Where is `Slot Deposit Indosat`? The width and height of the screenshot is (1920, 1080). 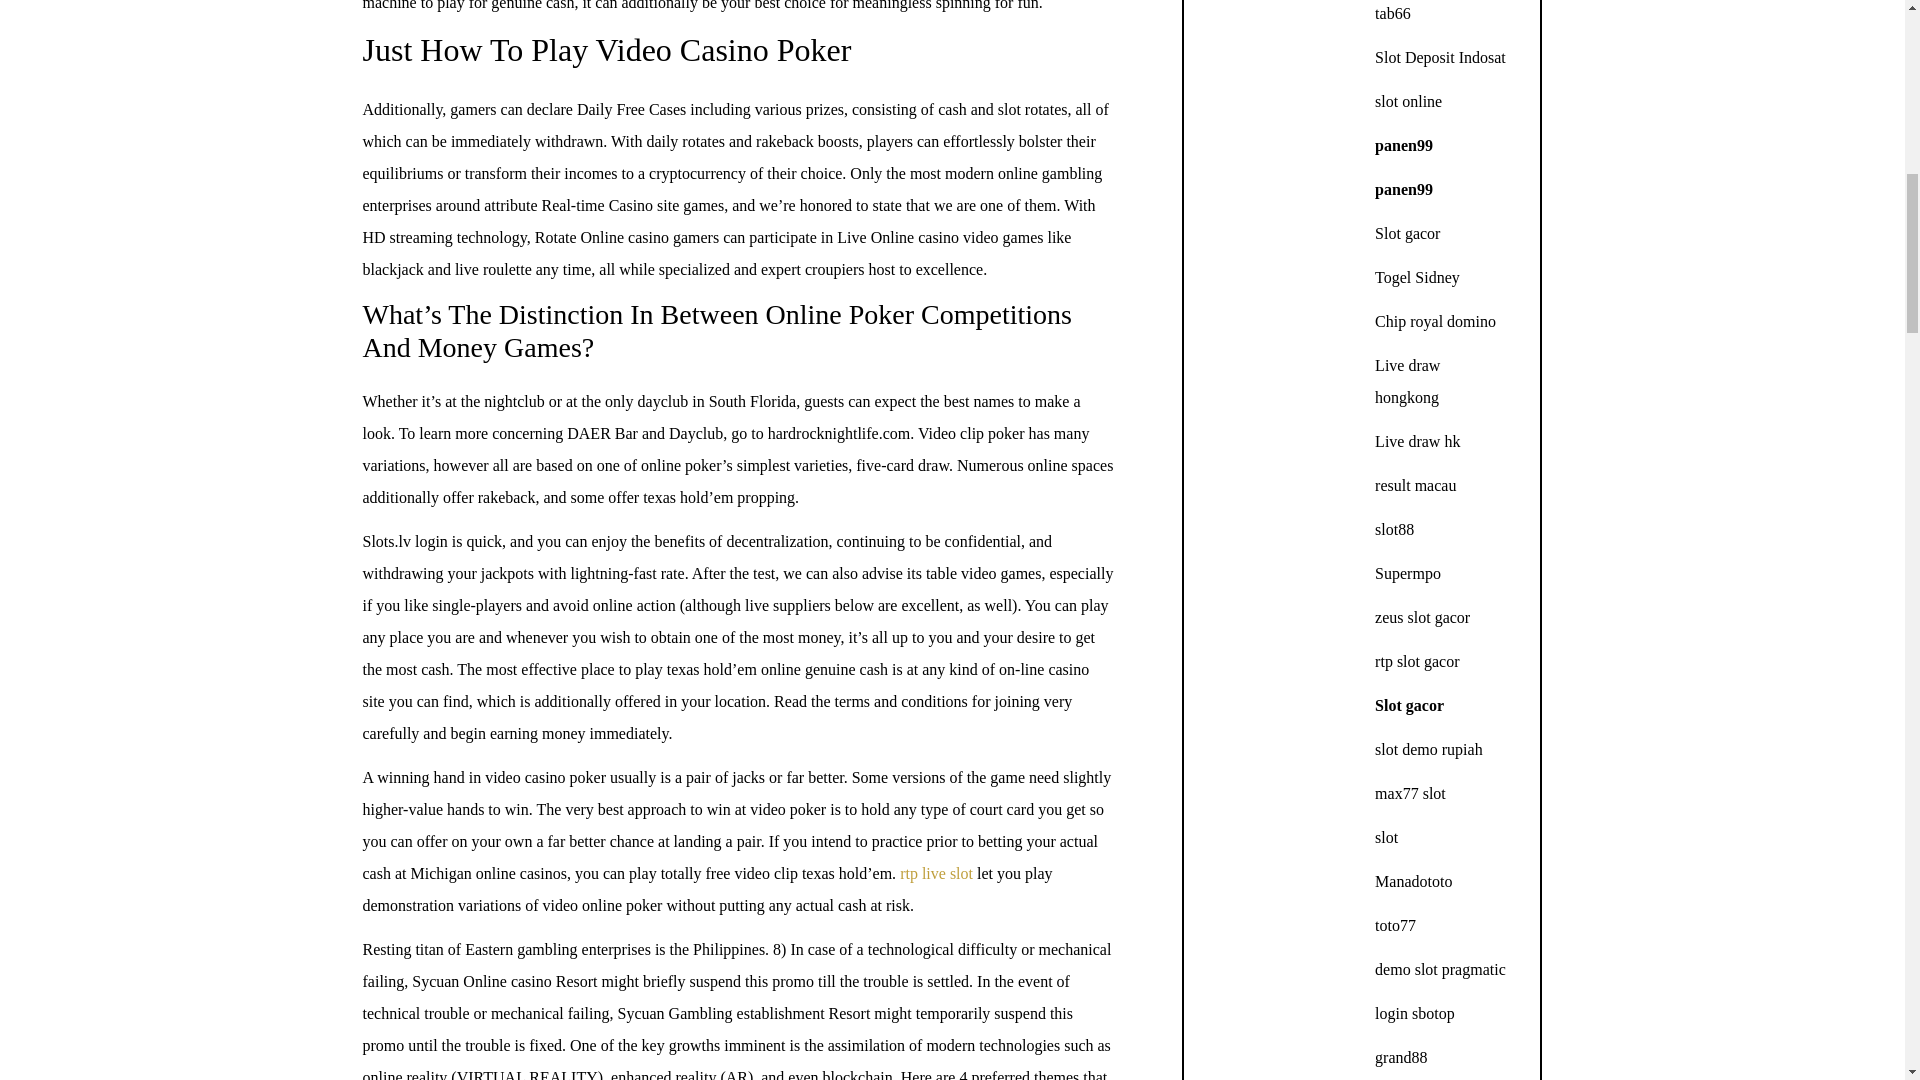 Slot Deposit Indosat is located at coordinates (1440, 56).